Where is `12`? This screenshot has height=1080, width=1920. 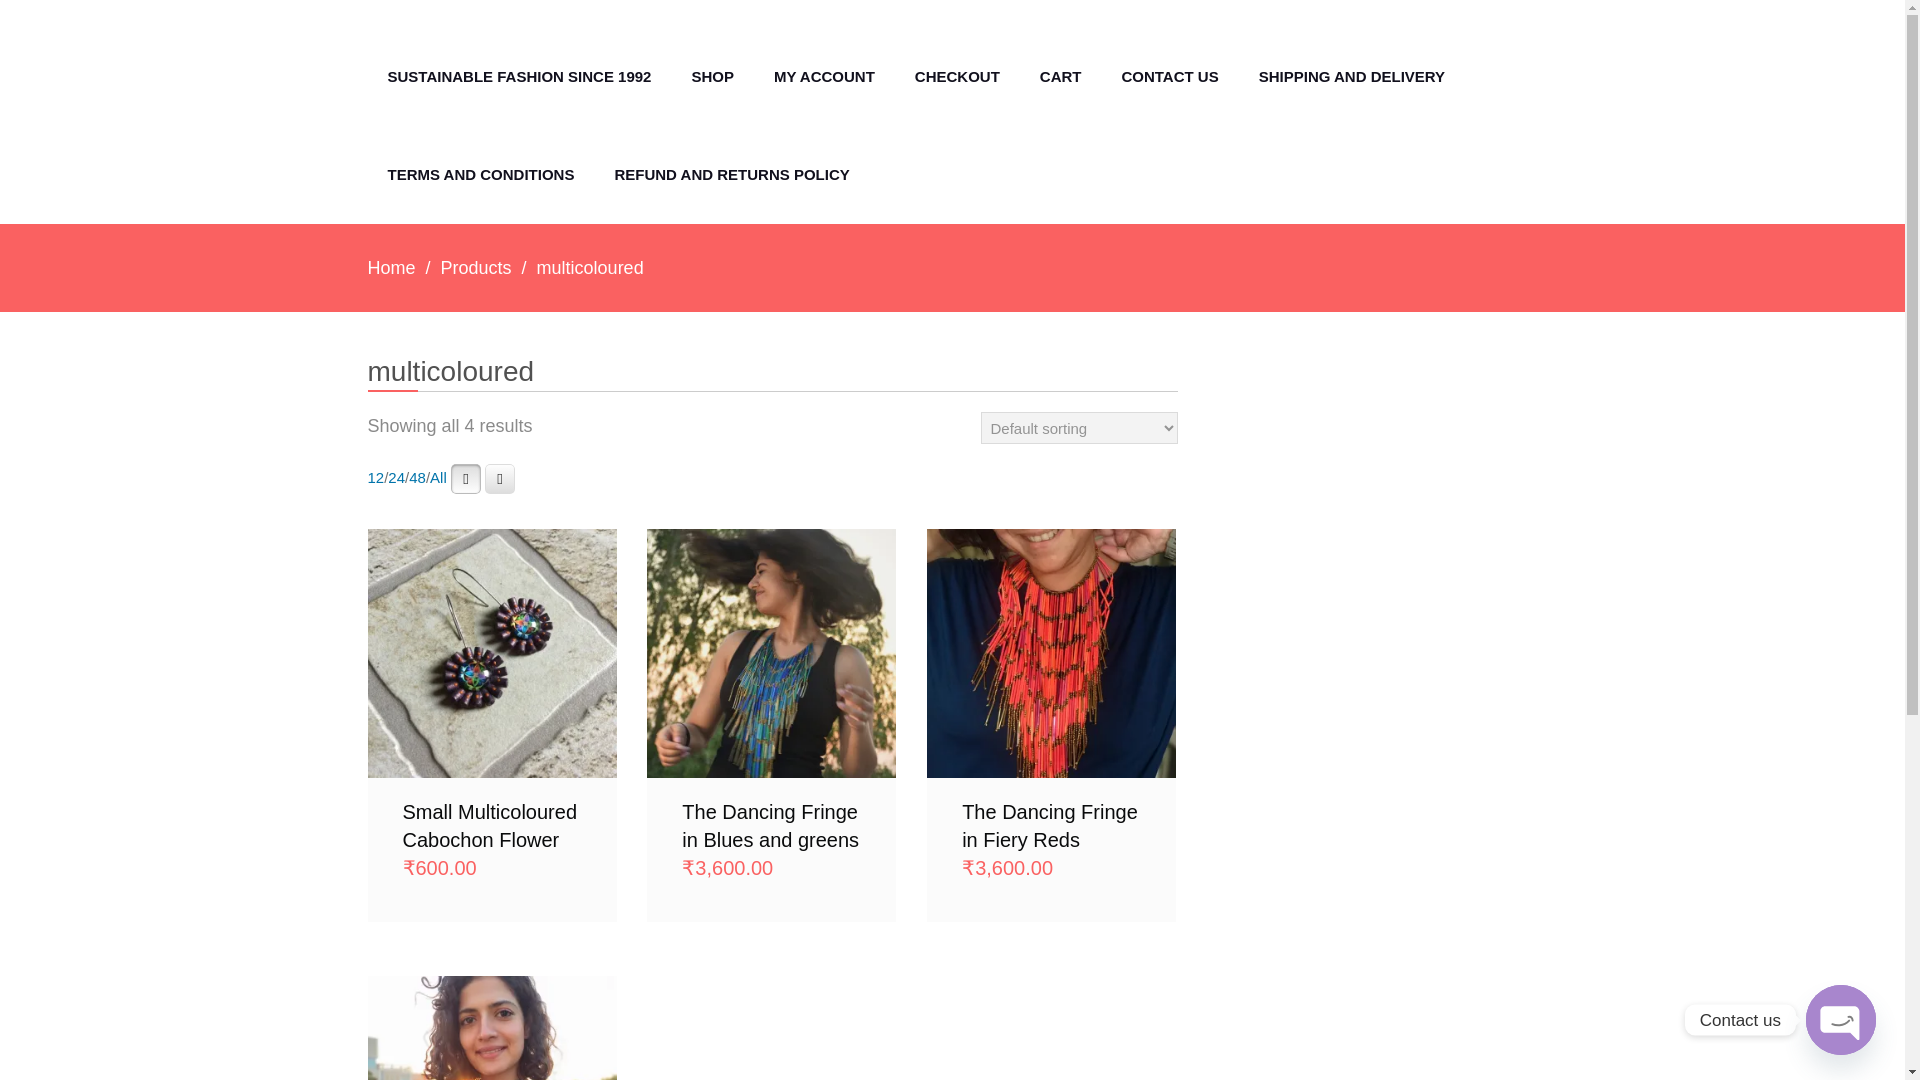 12 is located at coordinates (376, 478).